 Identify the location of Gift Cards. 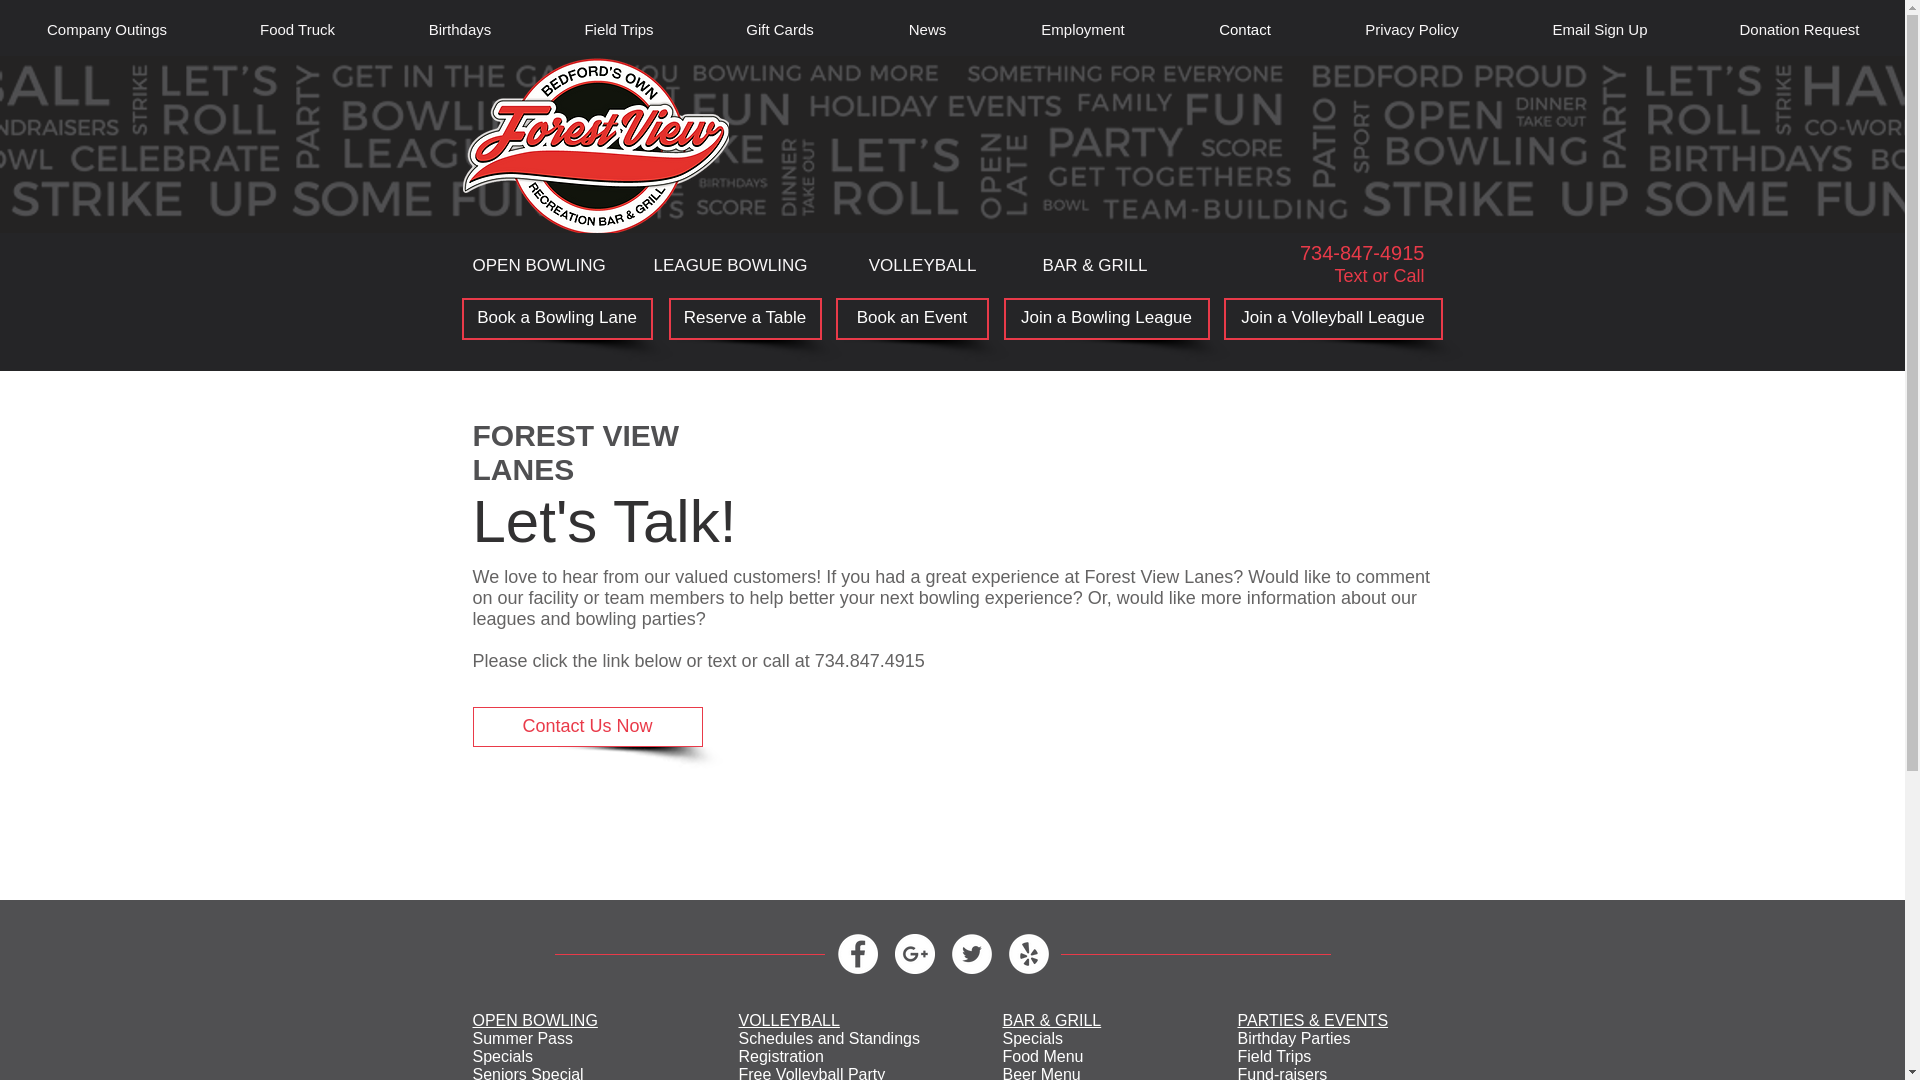
(779, 29).